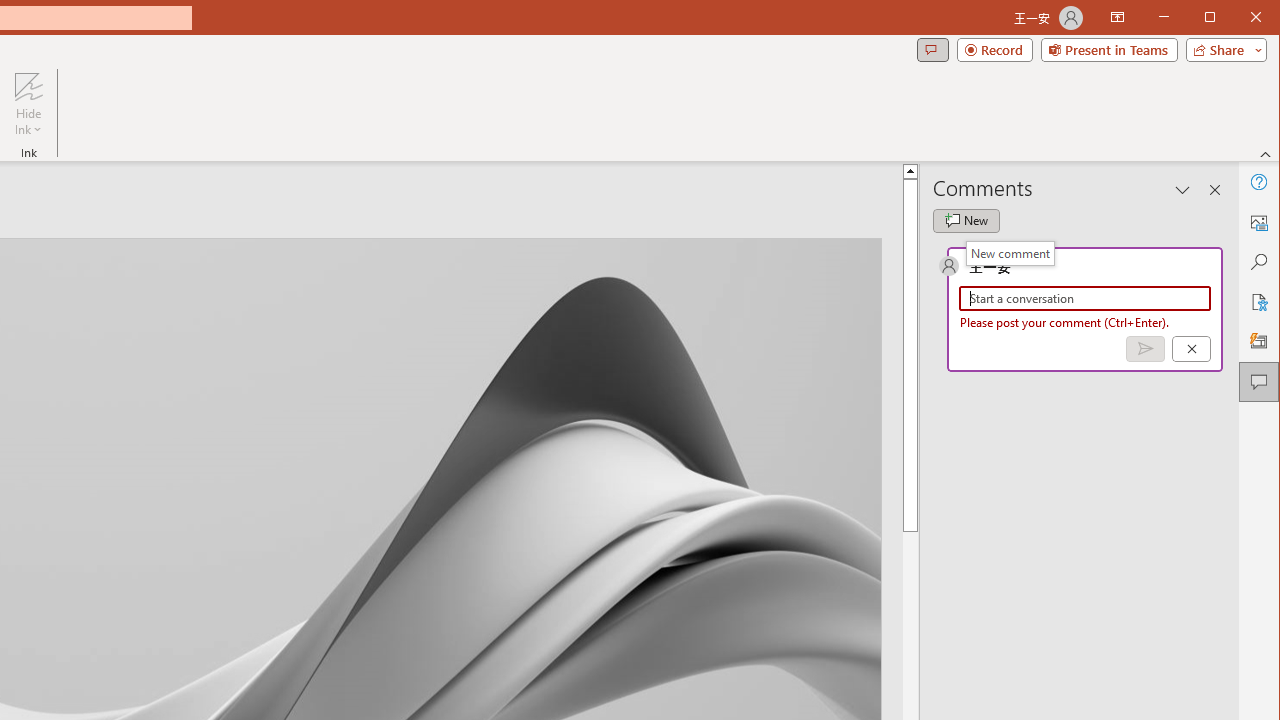 Image resolution: width=1280 pixels, height=720 pixels. Describe the element at coordinates (1238, 18) in the screenshot. I see `Maximize` at that location.